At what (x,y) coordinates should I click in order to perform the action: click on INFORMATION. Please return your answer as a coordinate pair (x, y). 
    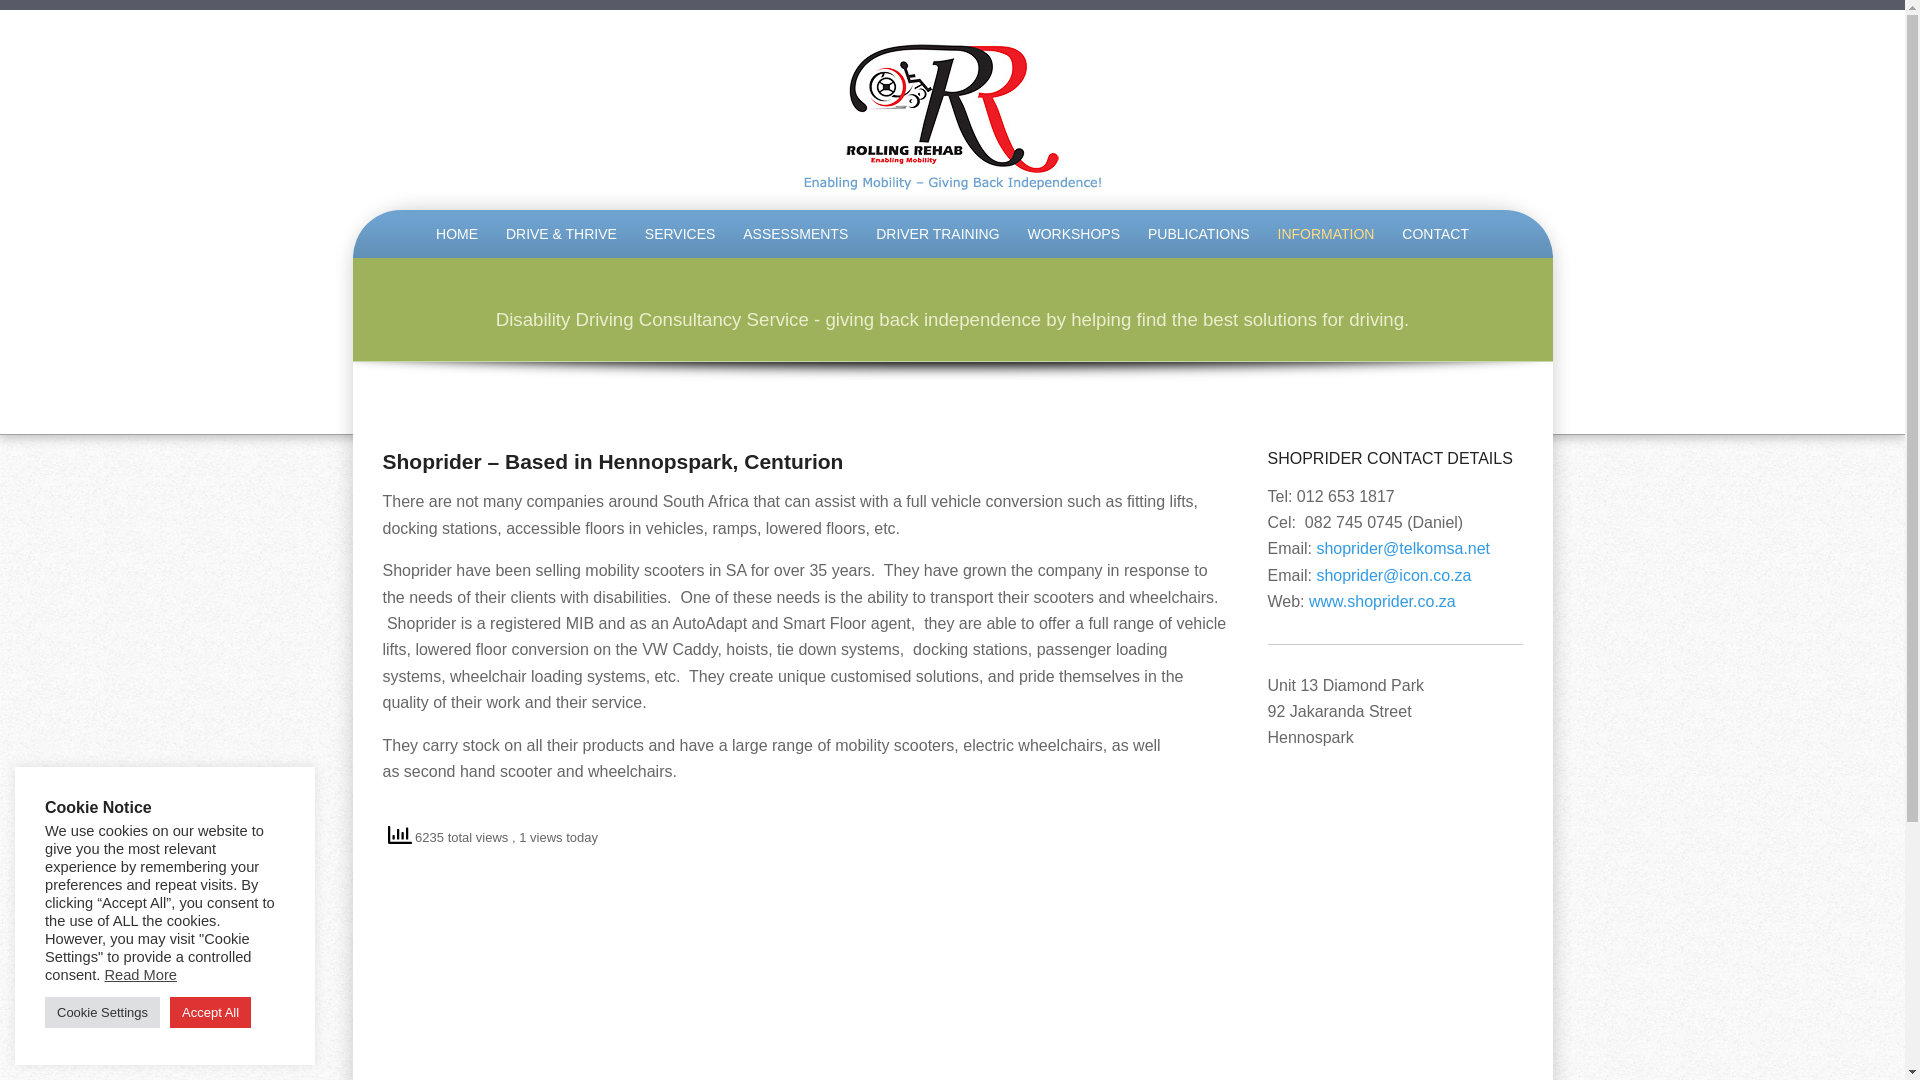
    Looking at the image, I should click on (1326, 234).